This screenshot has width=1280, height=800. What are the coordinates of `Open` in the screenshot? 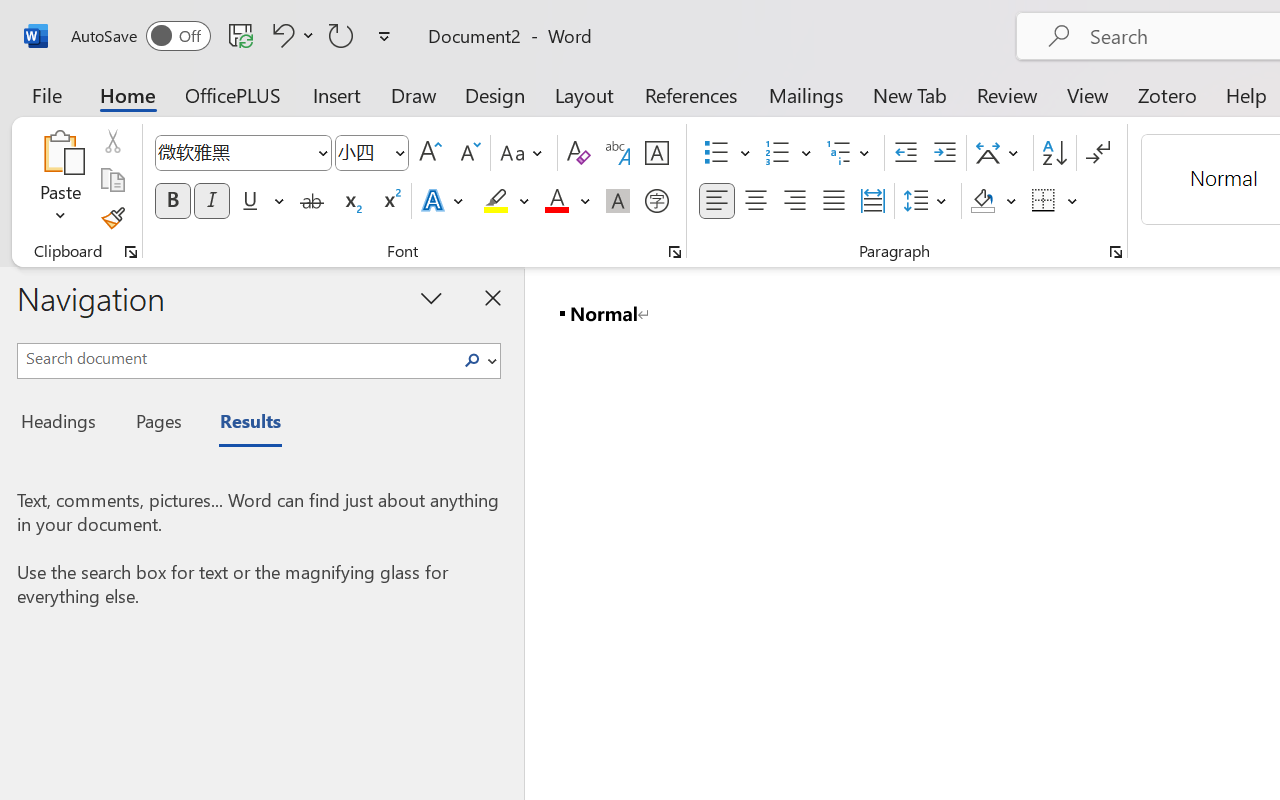 It's located at (399, 152).